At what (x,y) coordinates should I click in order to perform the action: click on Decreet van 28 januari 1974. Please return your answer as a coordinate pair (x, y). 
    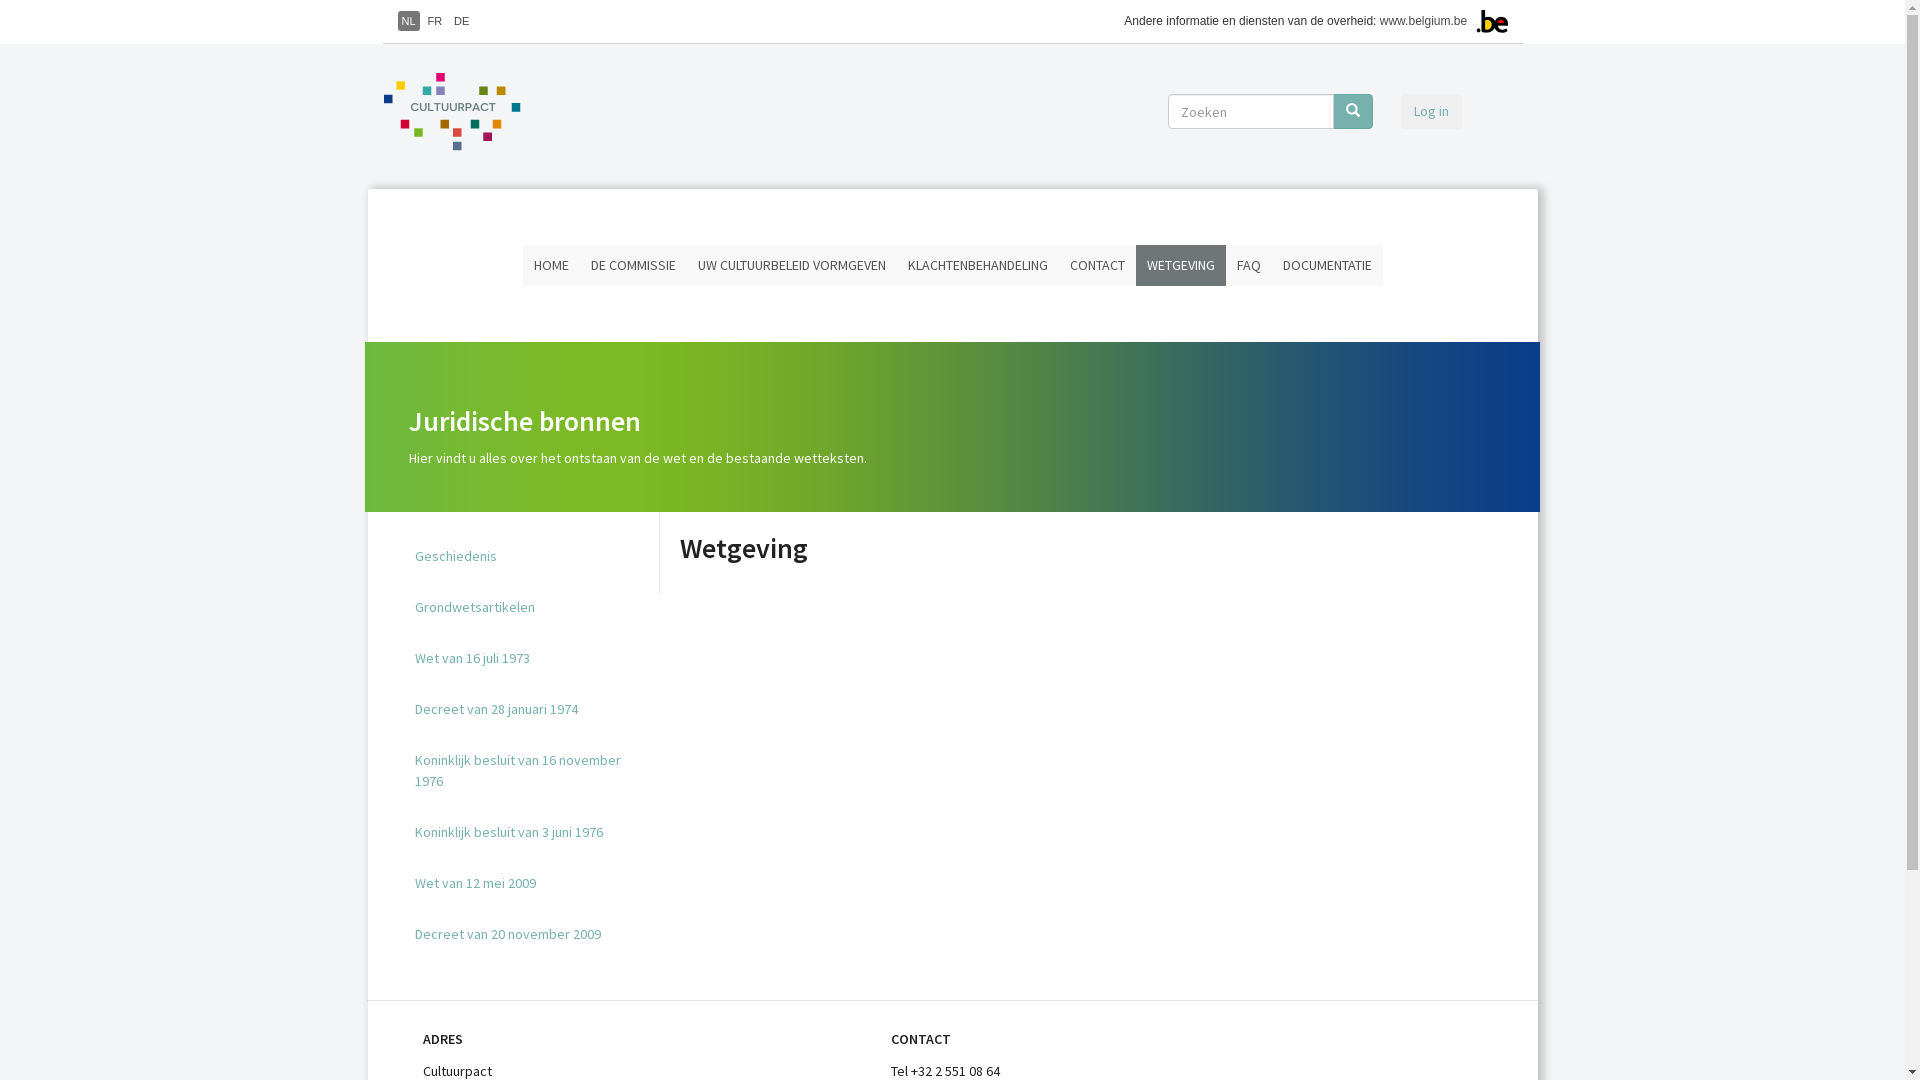
    Looking at the image, I should click on (530, 710).